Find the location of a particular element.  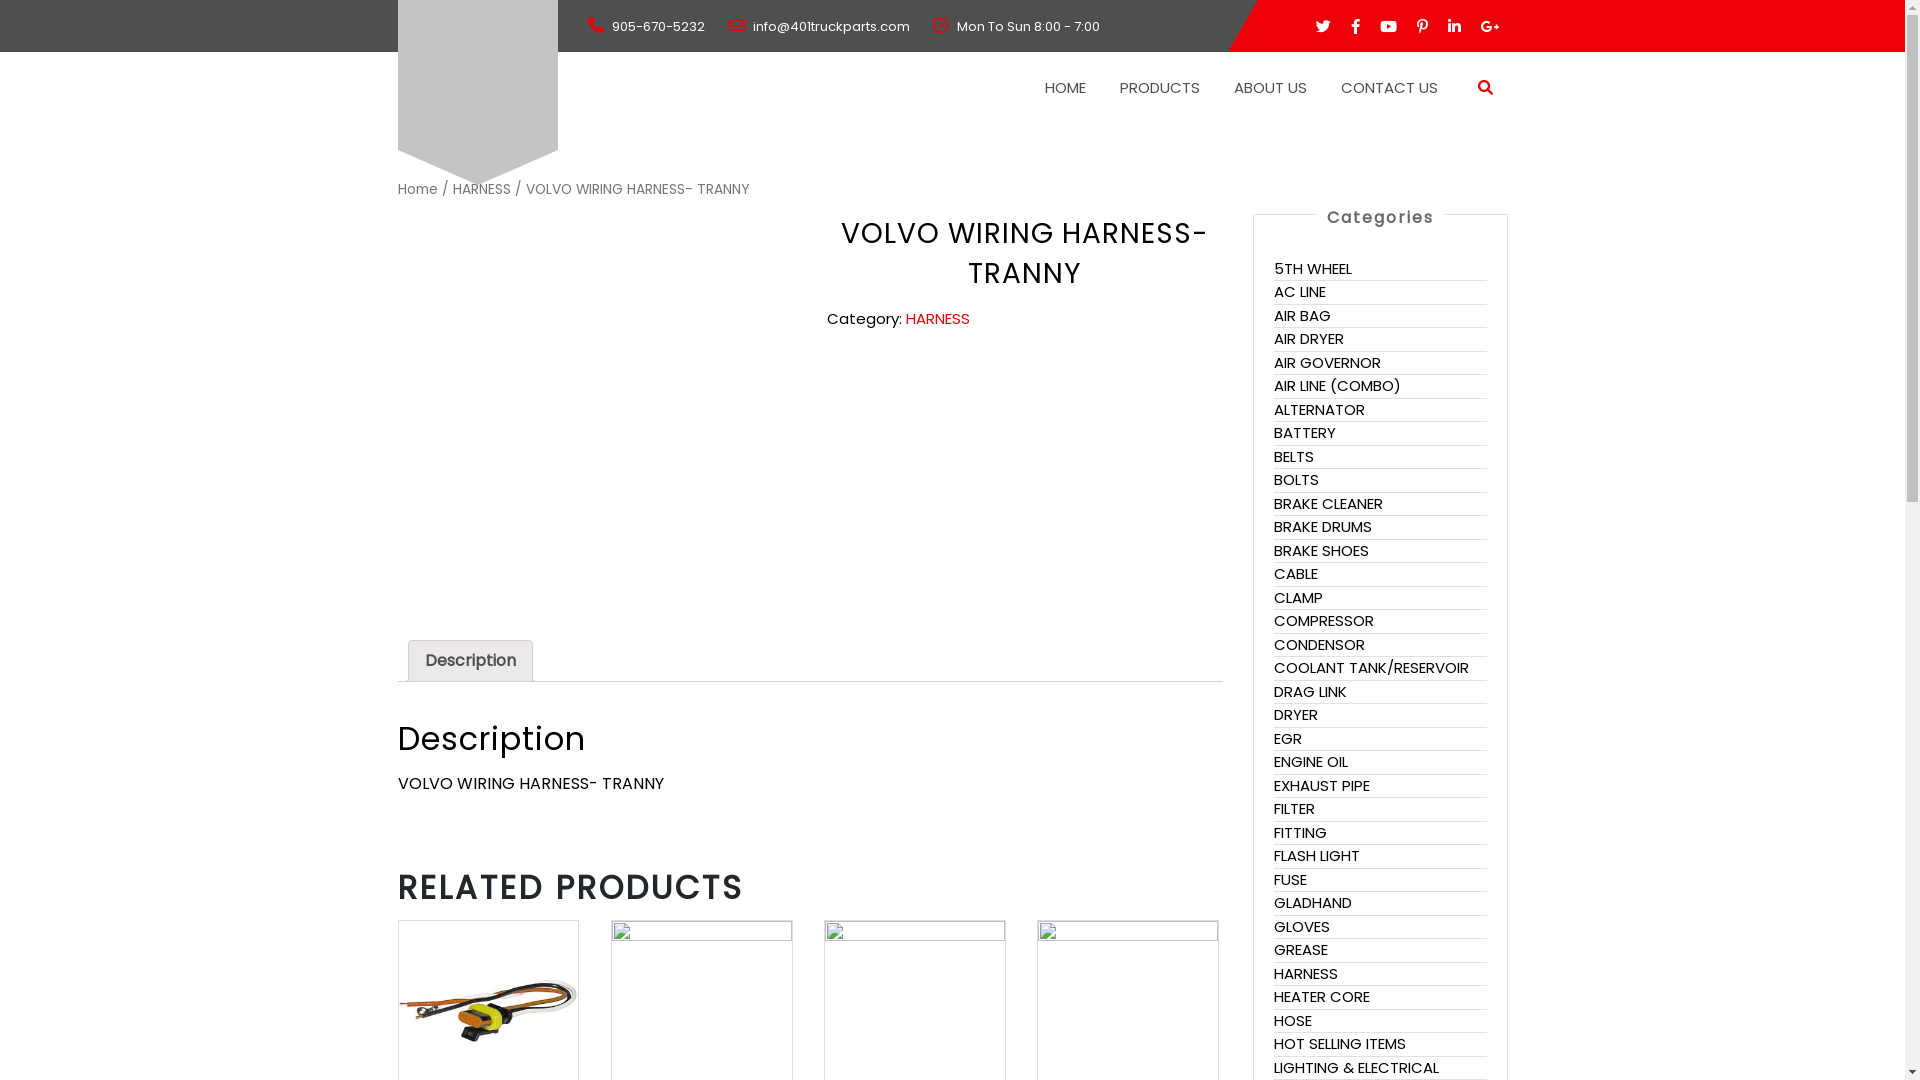

HEATER CORE is located at coordinates (1322, 996).